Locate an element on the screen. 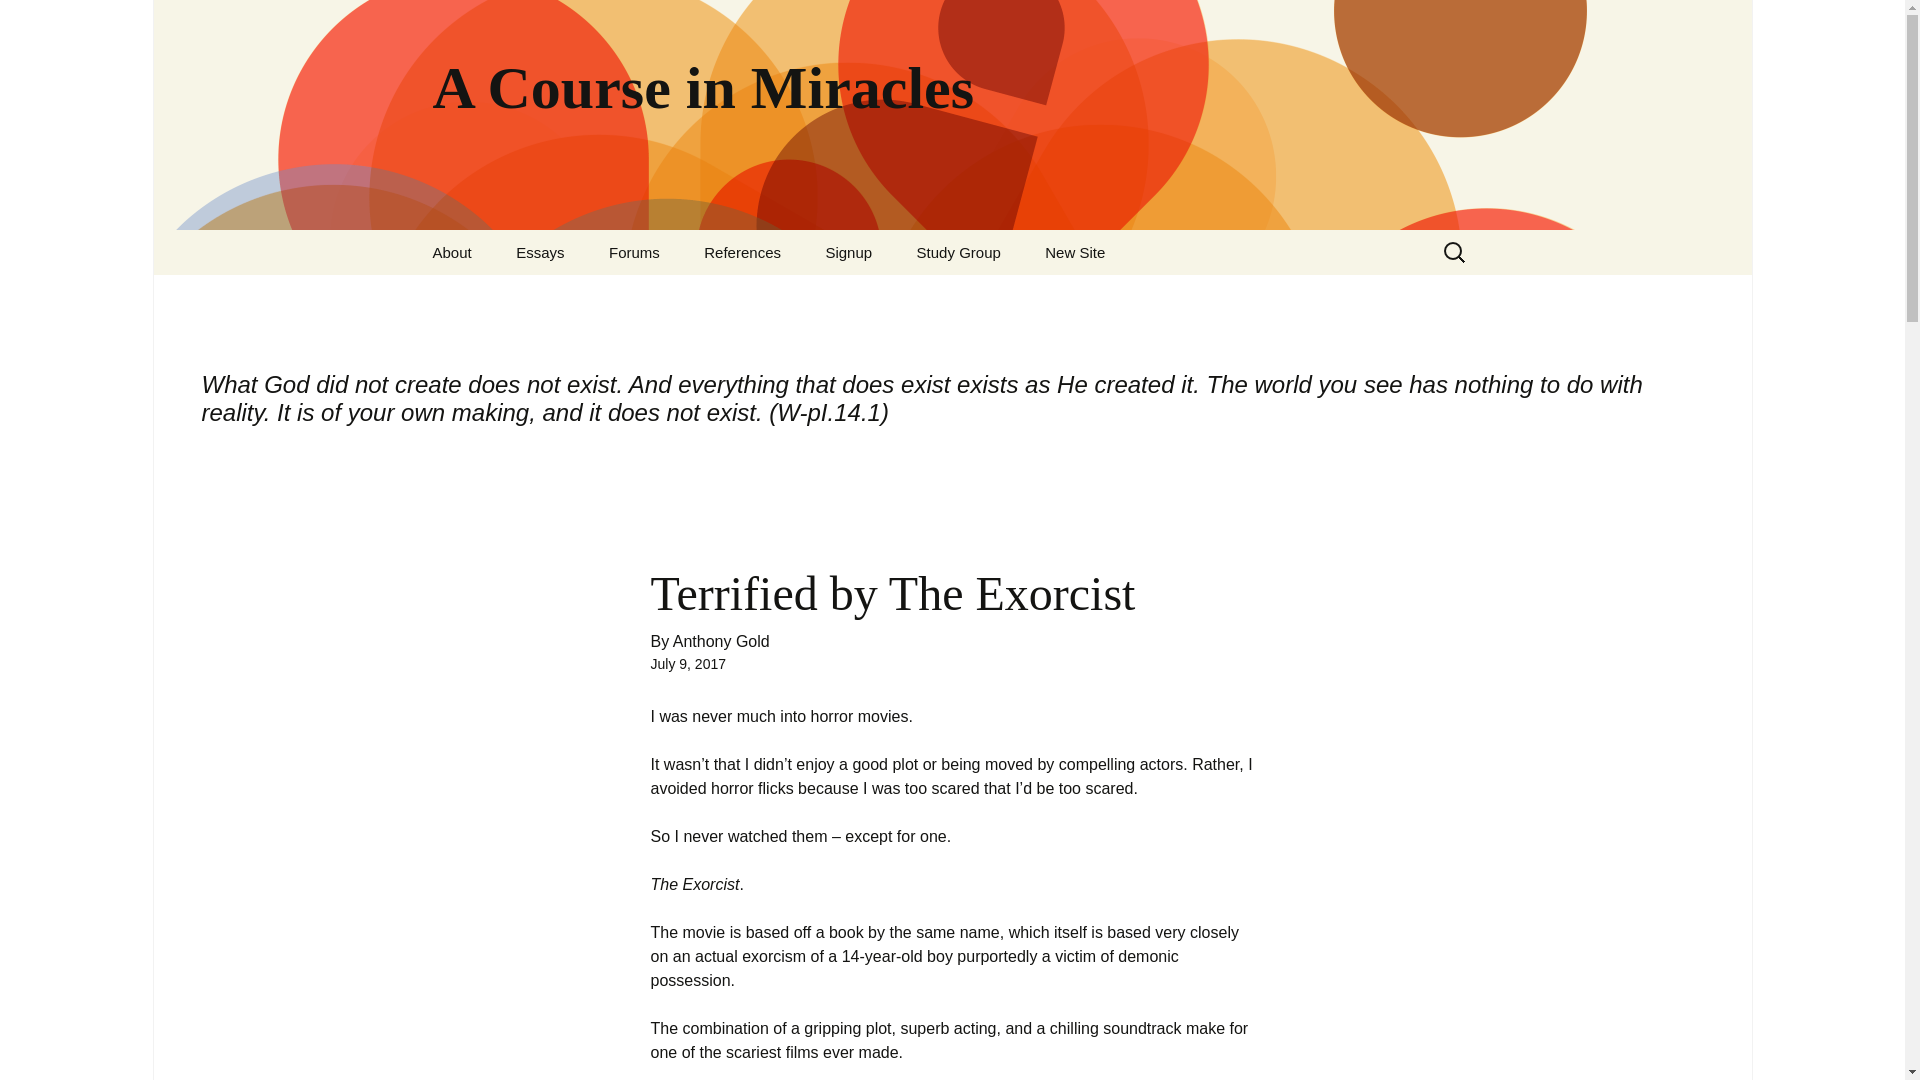  Forums is located at coordinates (634, 252).